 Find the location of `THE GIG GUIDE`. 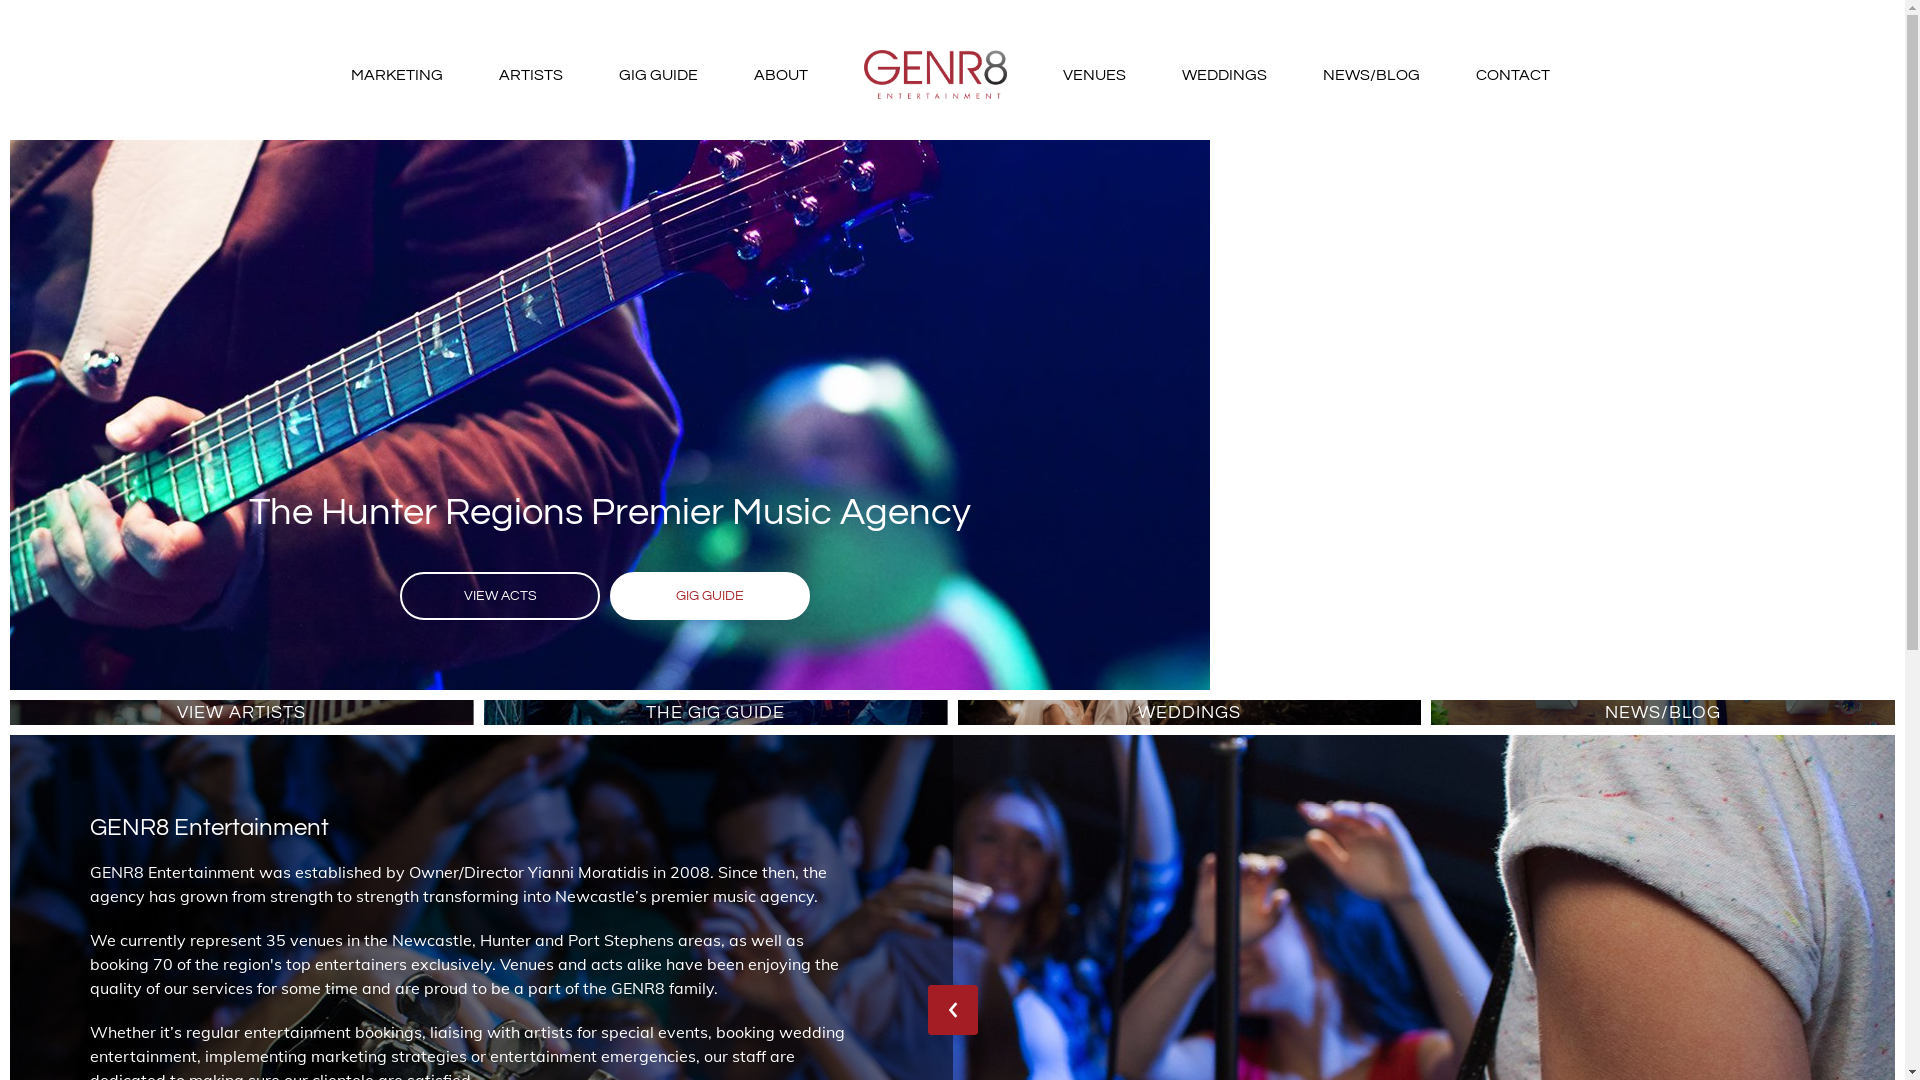

THE GIG GUIDE is located at coordinates (716, 712).